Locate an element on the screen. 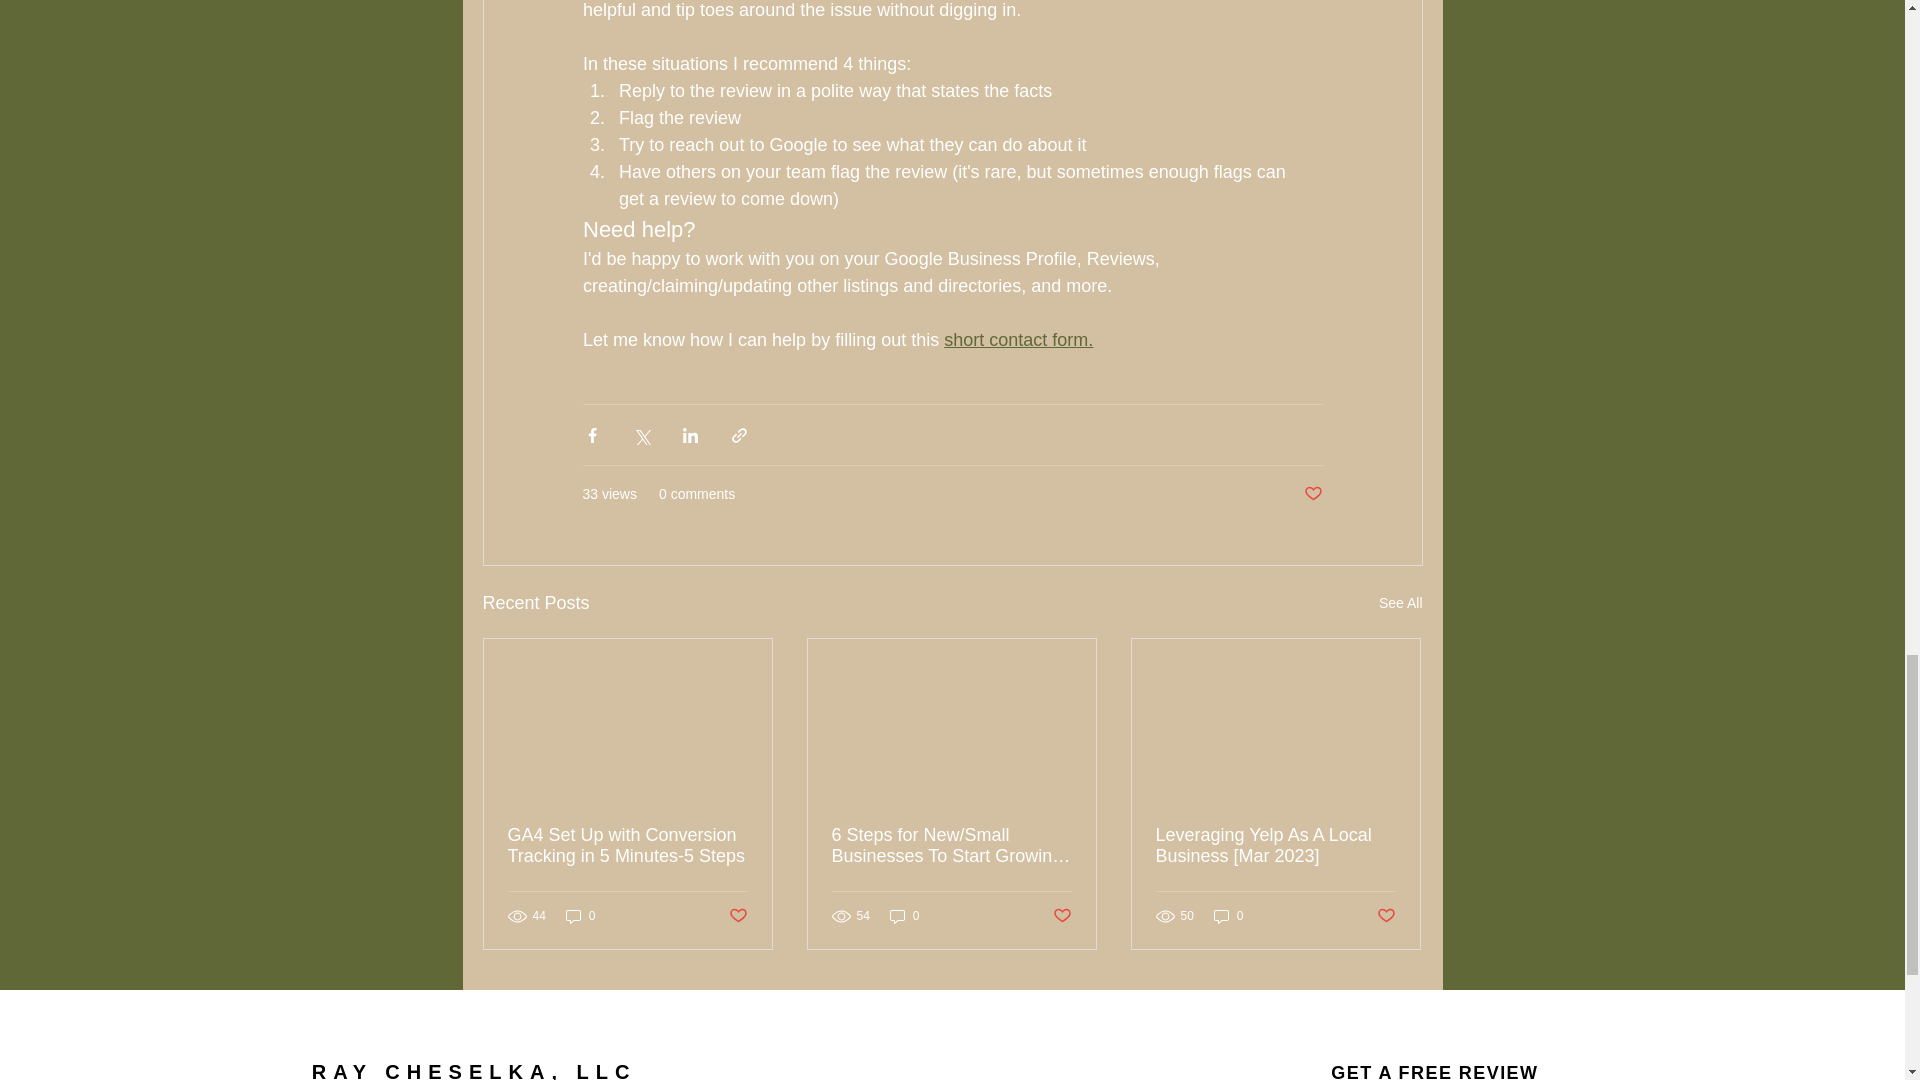  RAY CHESELKA, LLC is located at coordinates (474, 1070).